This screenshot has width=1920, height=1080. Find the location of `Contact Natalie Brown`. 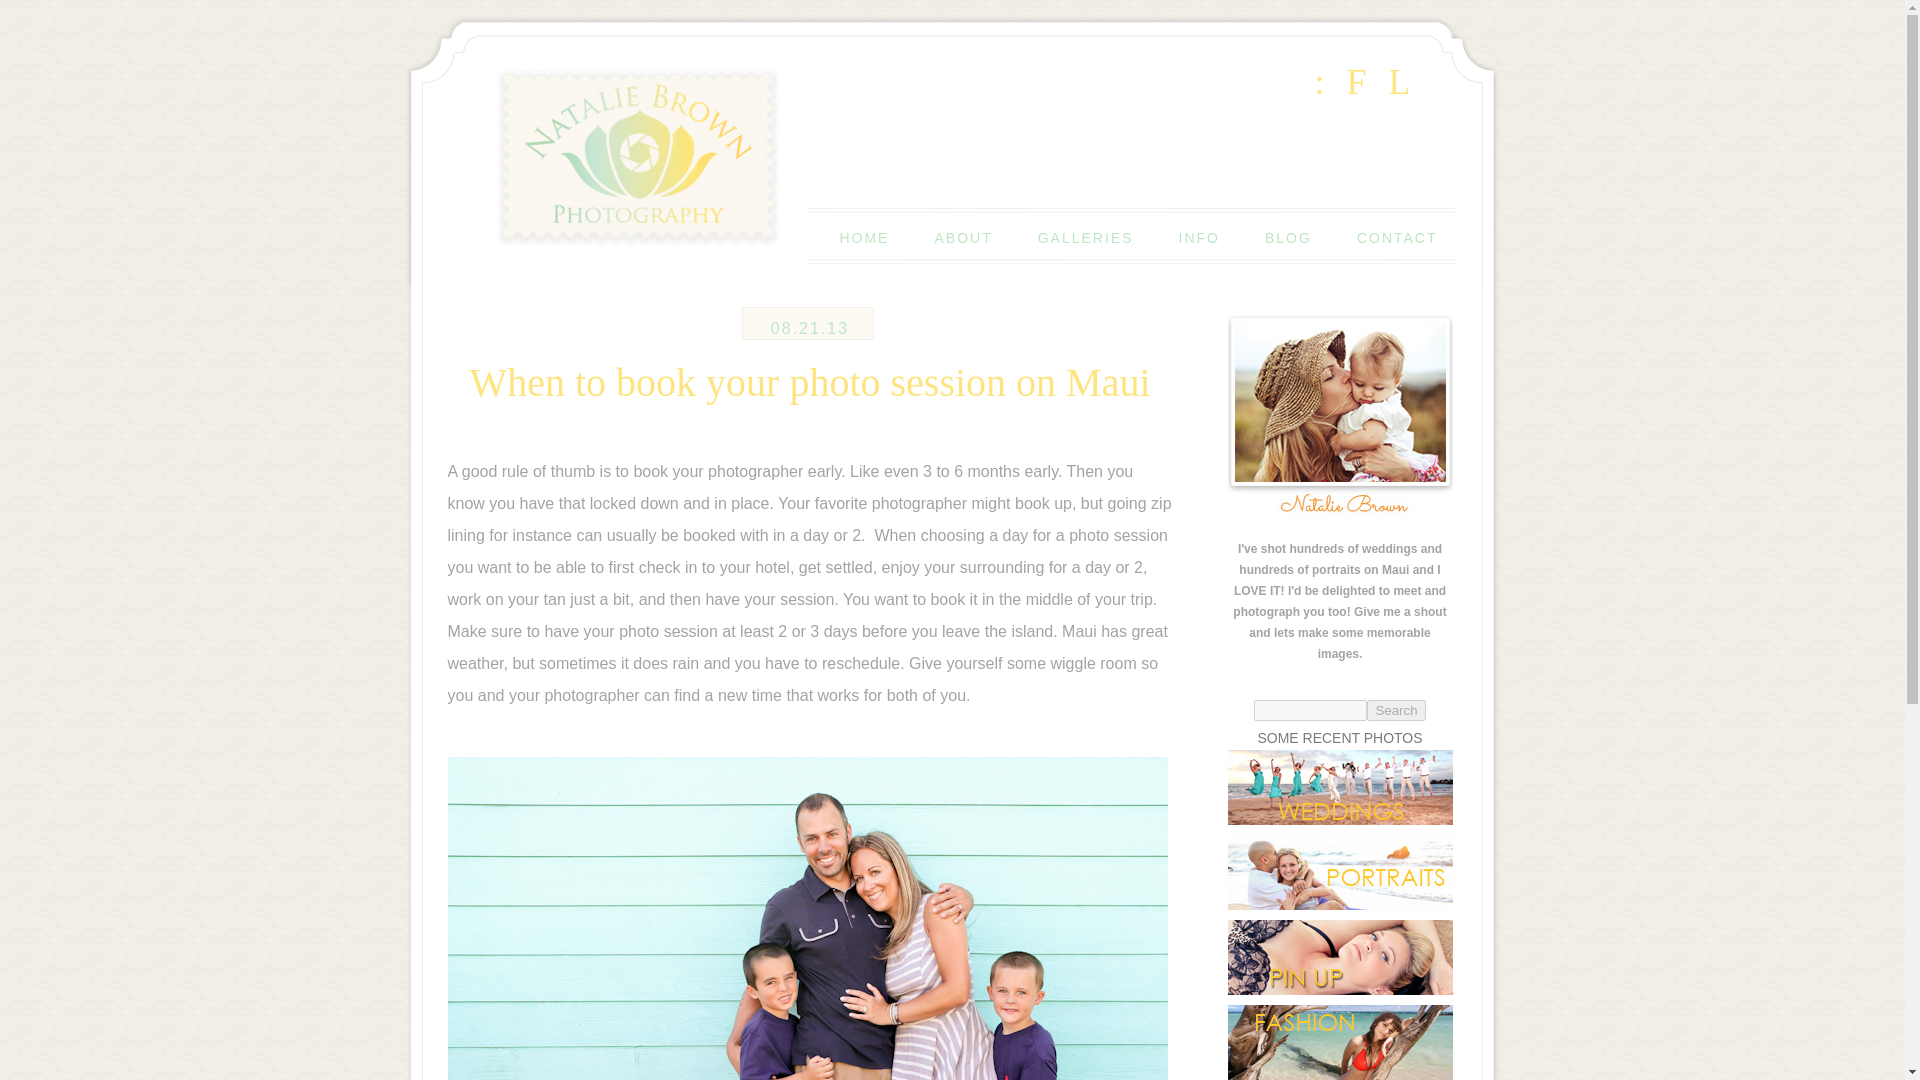

Contact Natalie Brown is located at coordinates (1398, 238).